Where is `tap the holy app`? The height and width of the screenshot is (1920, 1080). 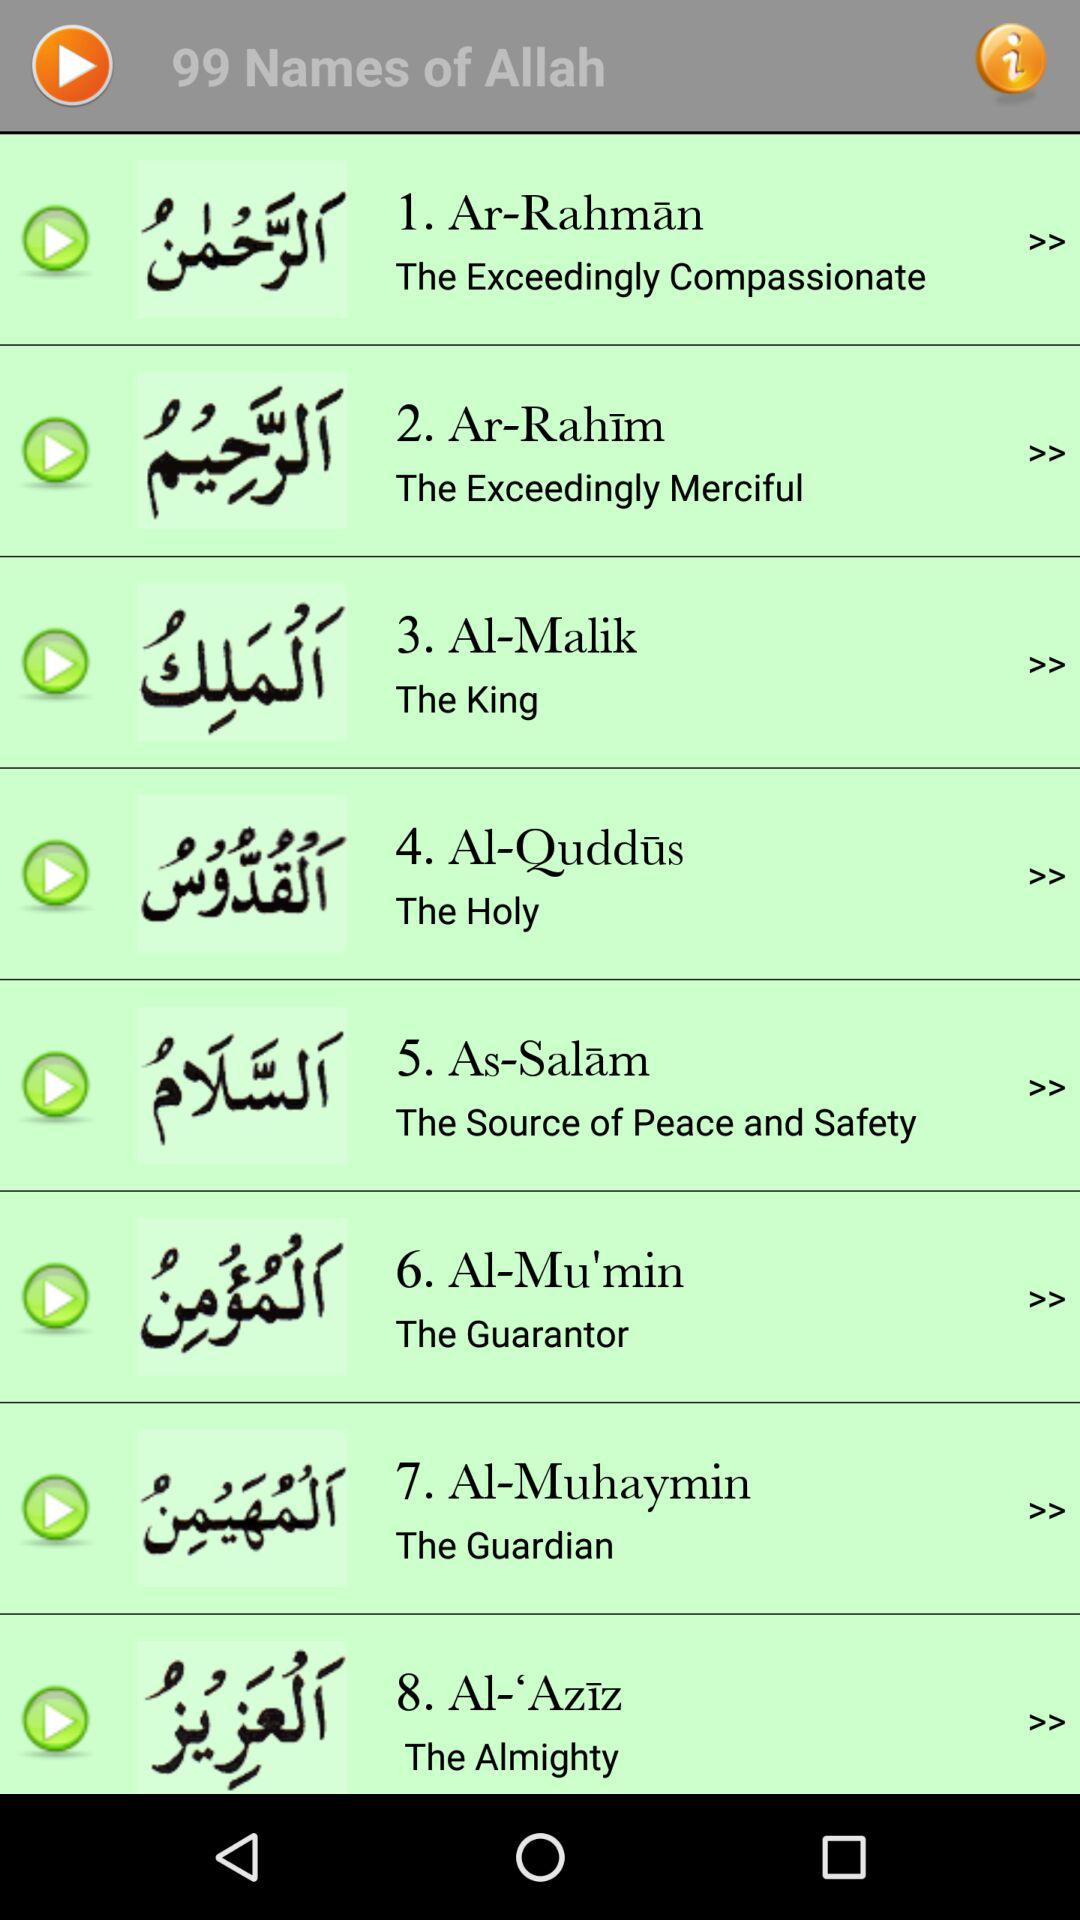
tap the holy app is located at coordinates (467, 910).